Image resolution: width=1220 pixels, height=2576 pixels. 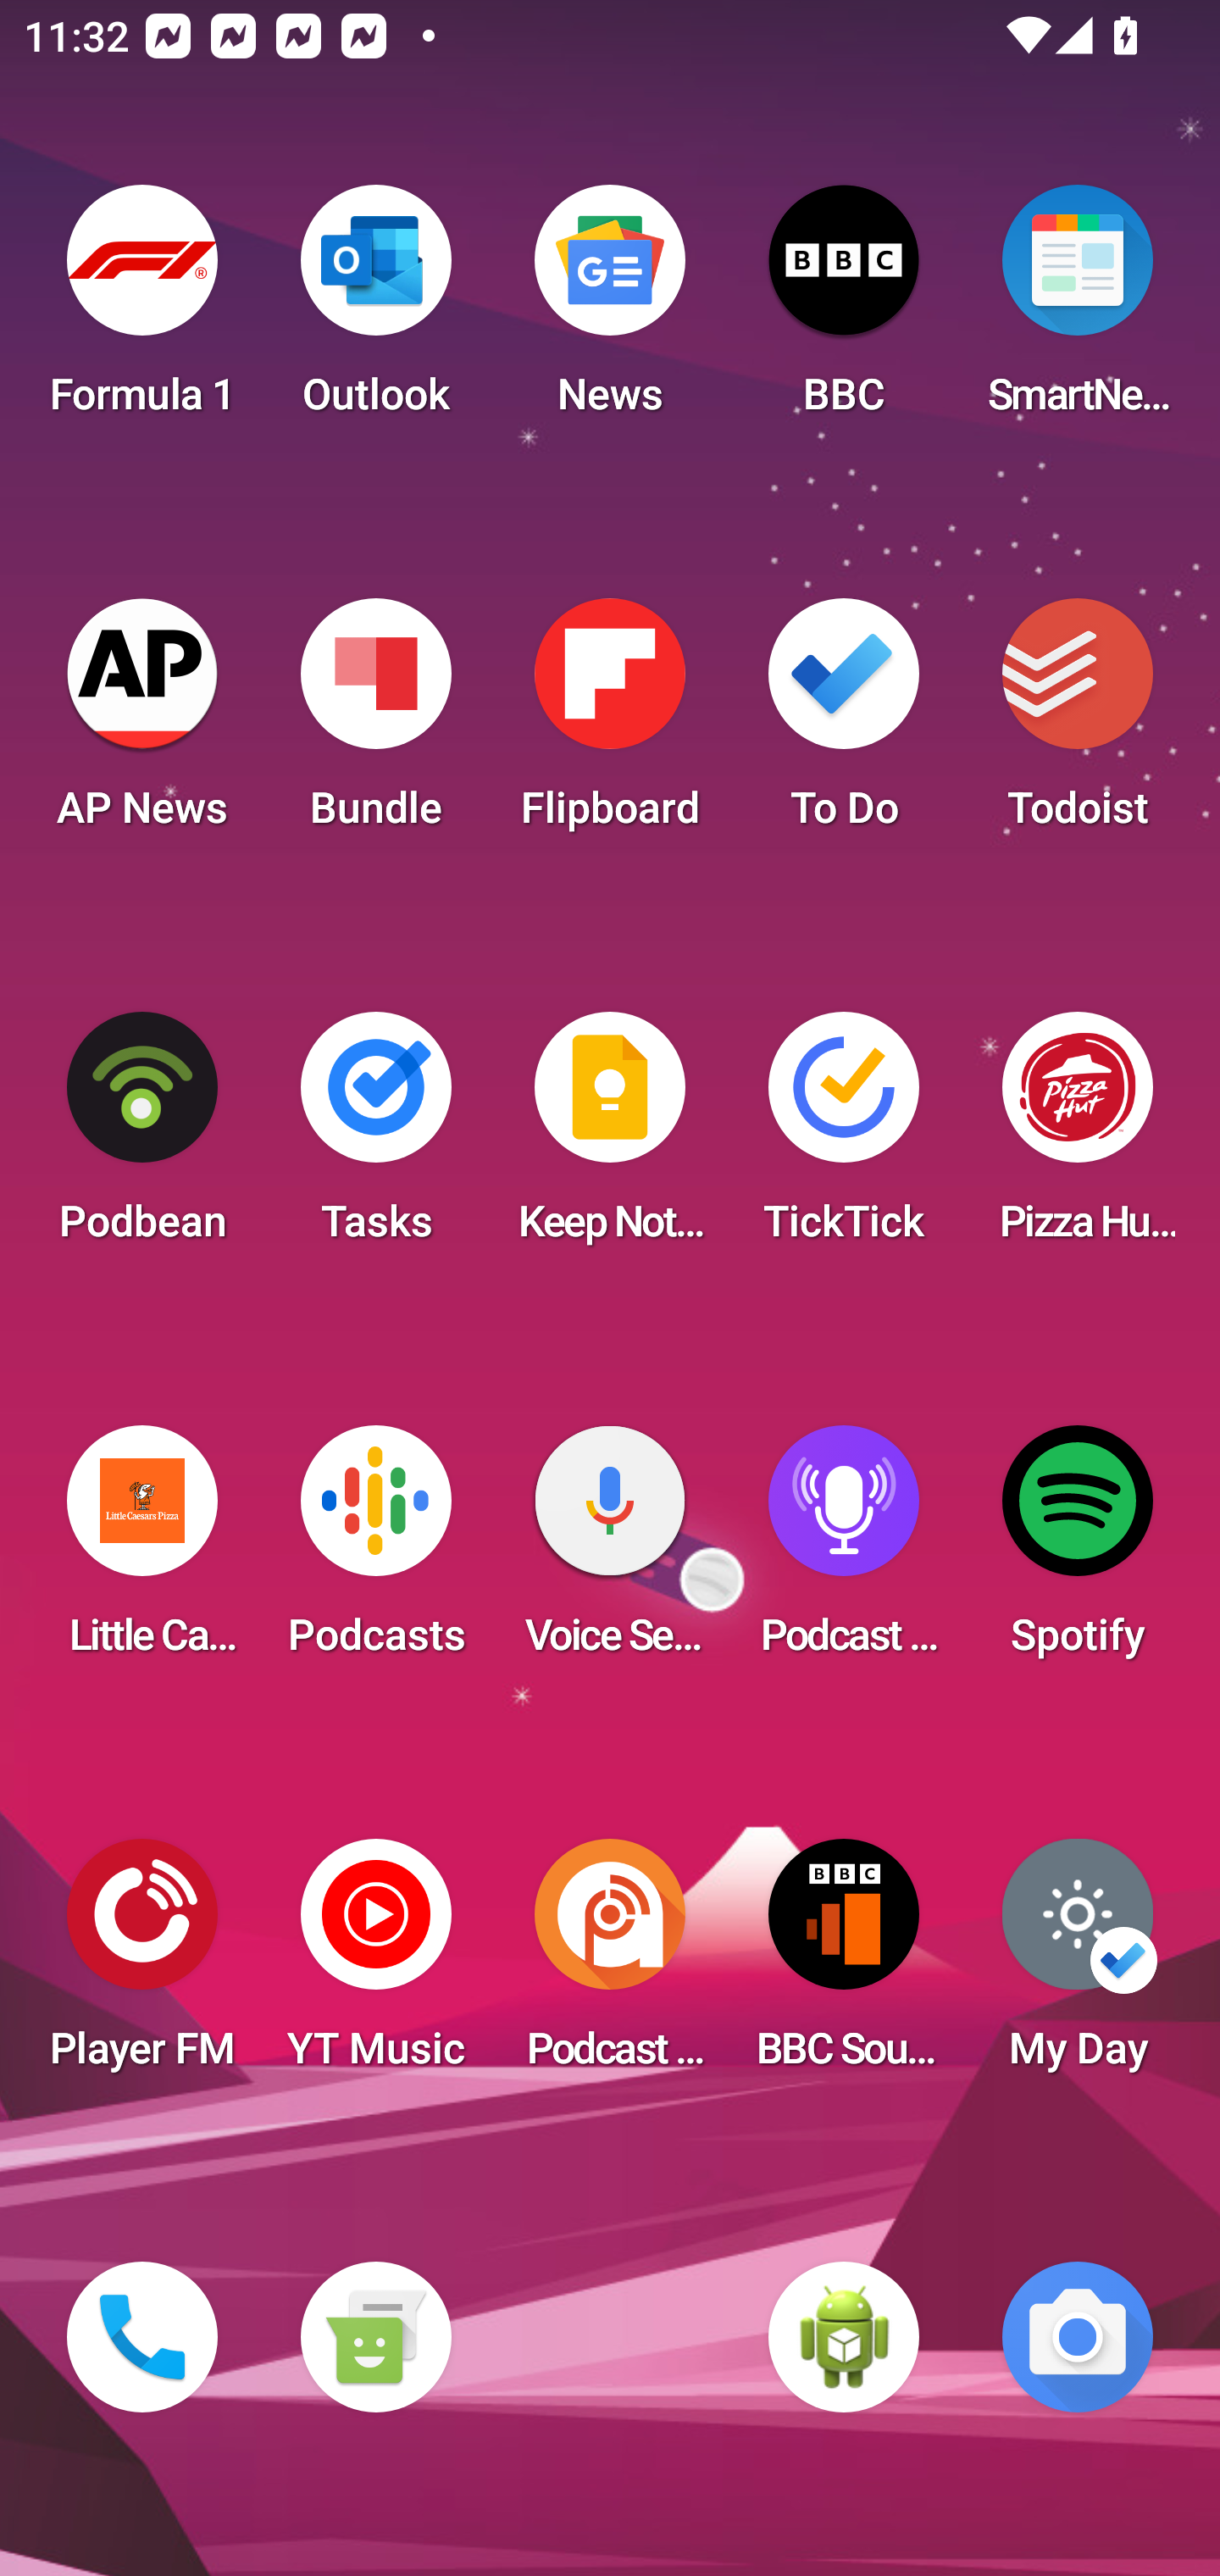 I want to click on Podcasts, so click(x=375, y=1551).